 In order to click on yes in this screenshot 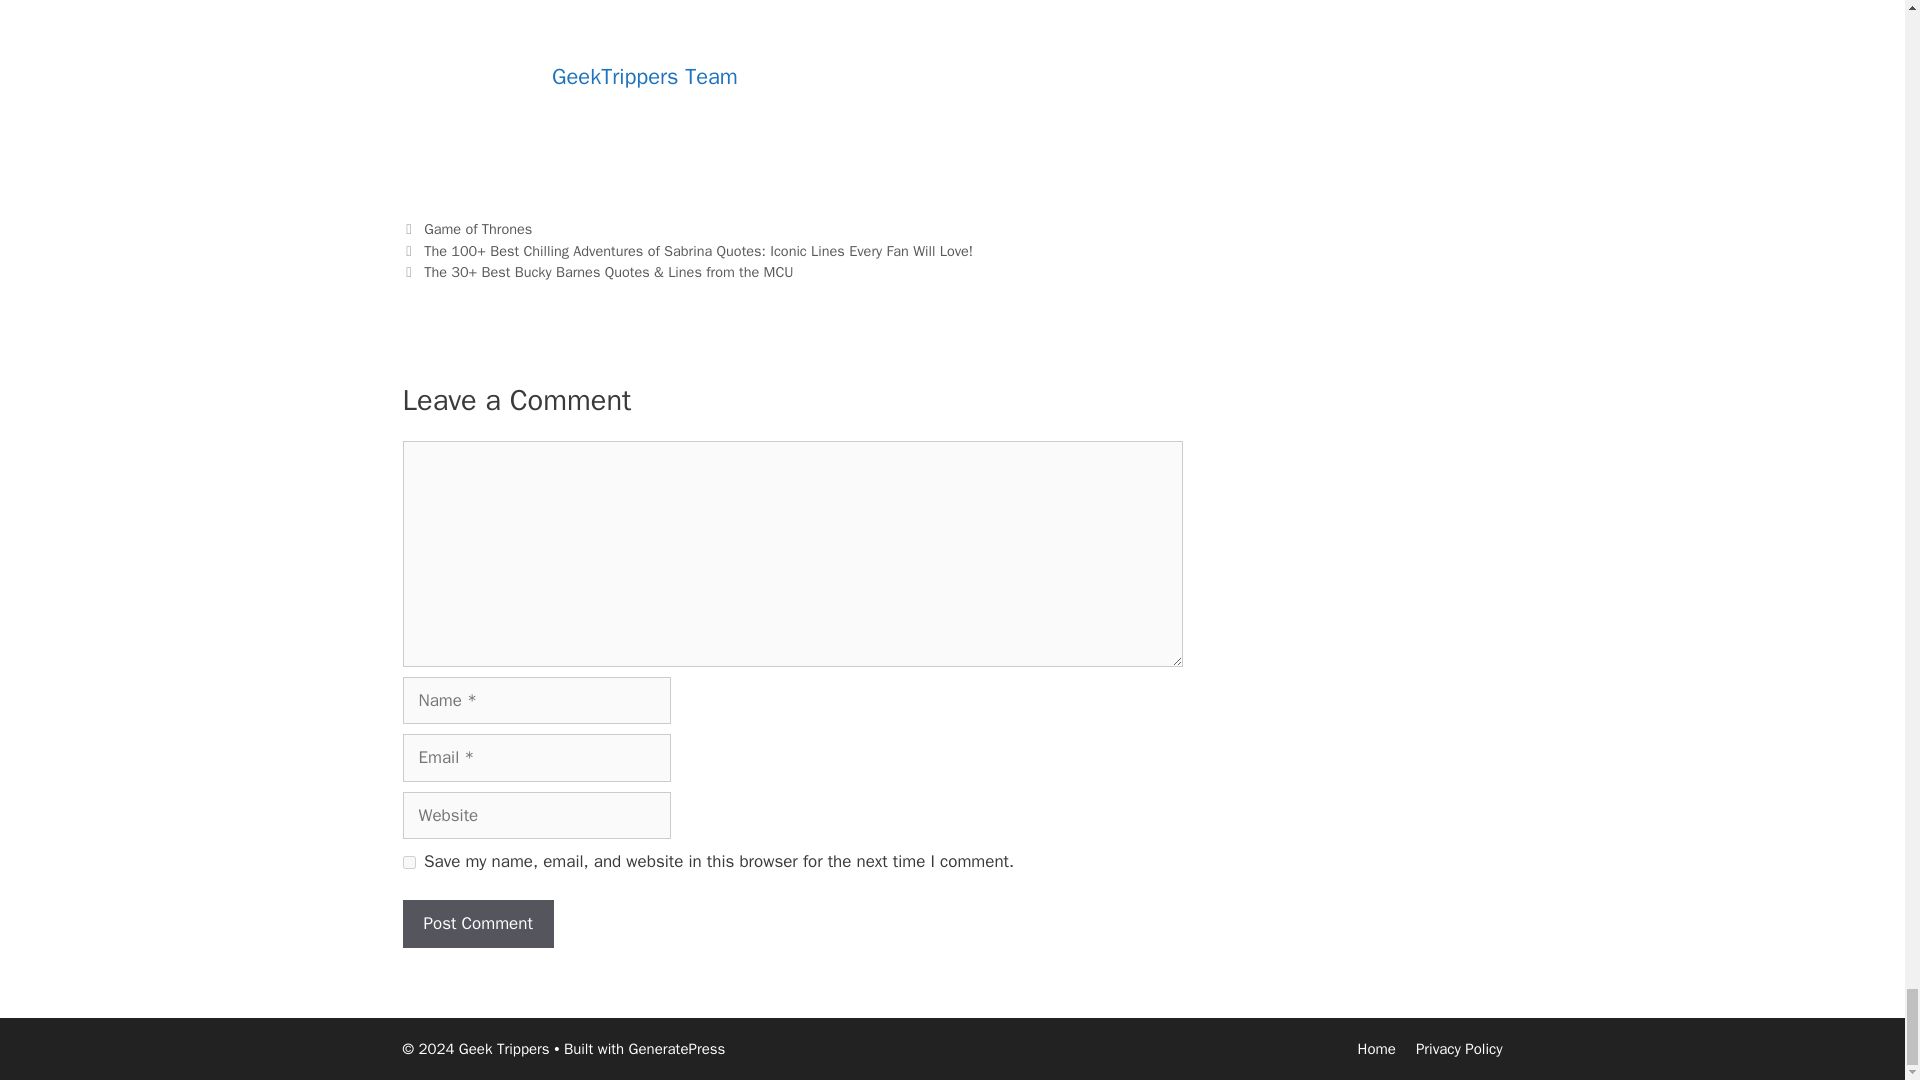, I will do `click(408, 862)`.